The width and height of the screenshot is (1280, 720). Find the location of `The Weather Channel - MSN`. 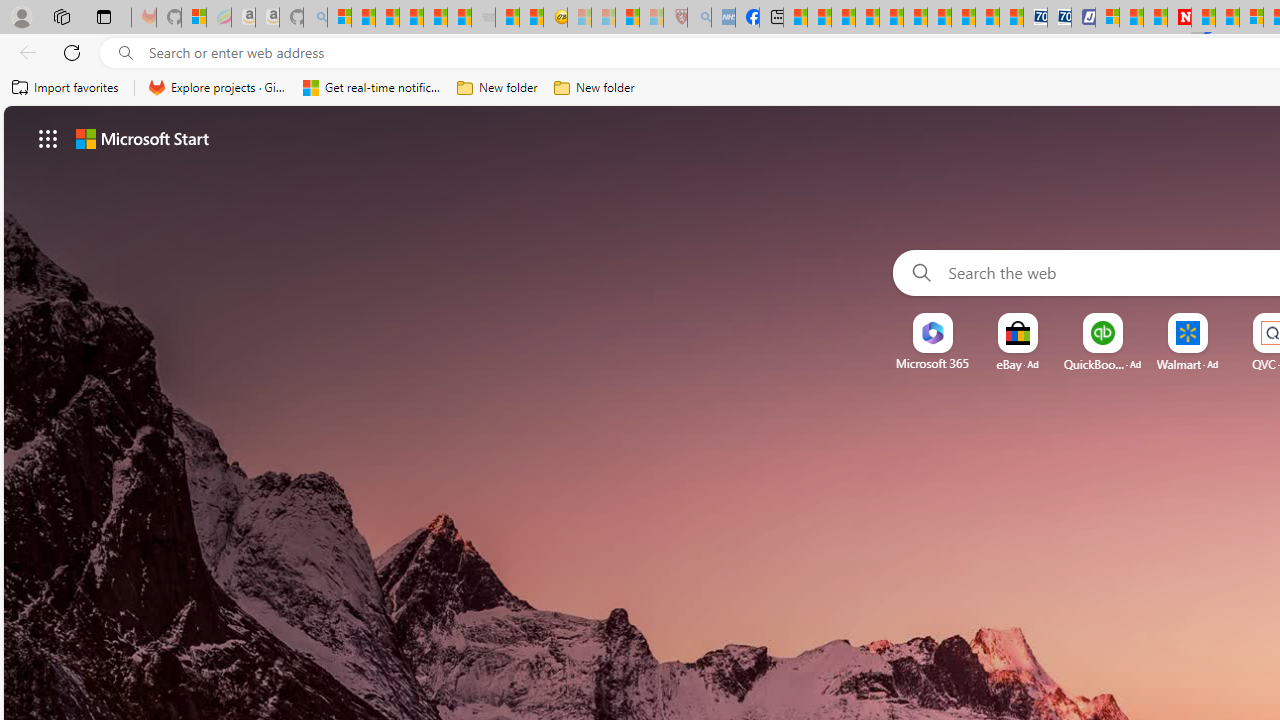

The Weather Channel - MSN is located at coordinates (388, 18).